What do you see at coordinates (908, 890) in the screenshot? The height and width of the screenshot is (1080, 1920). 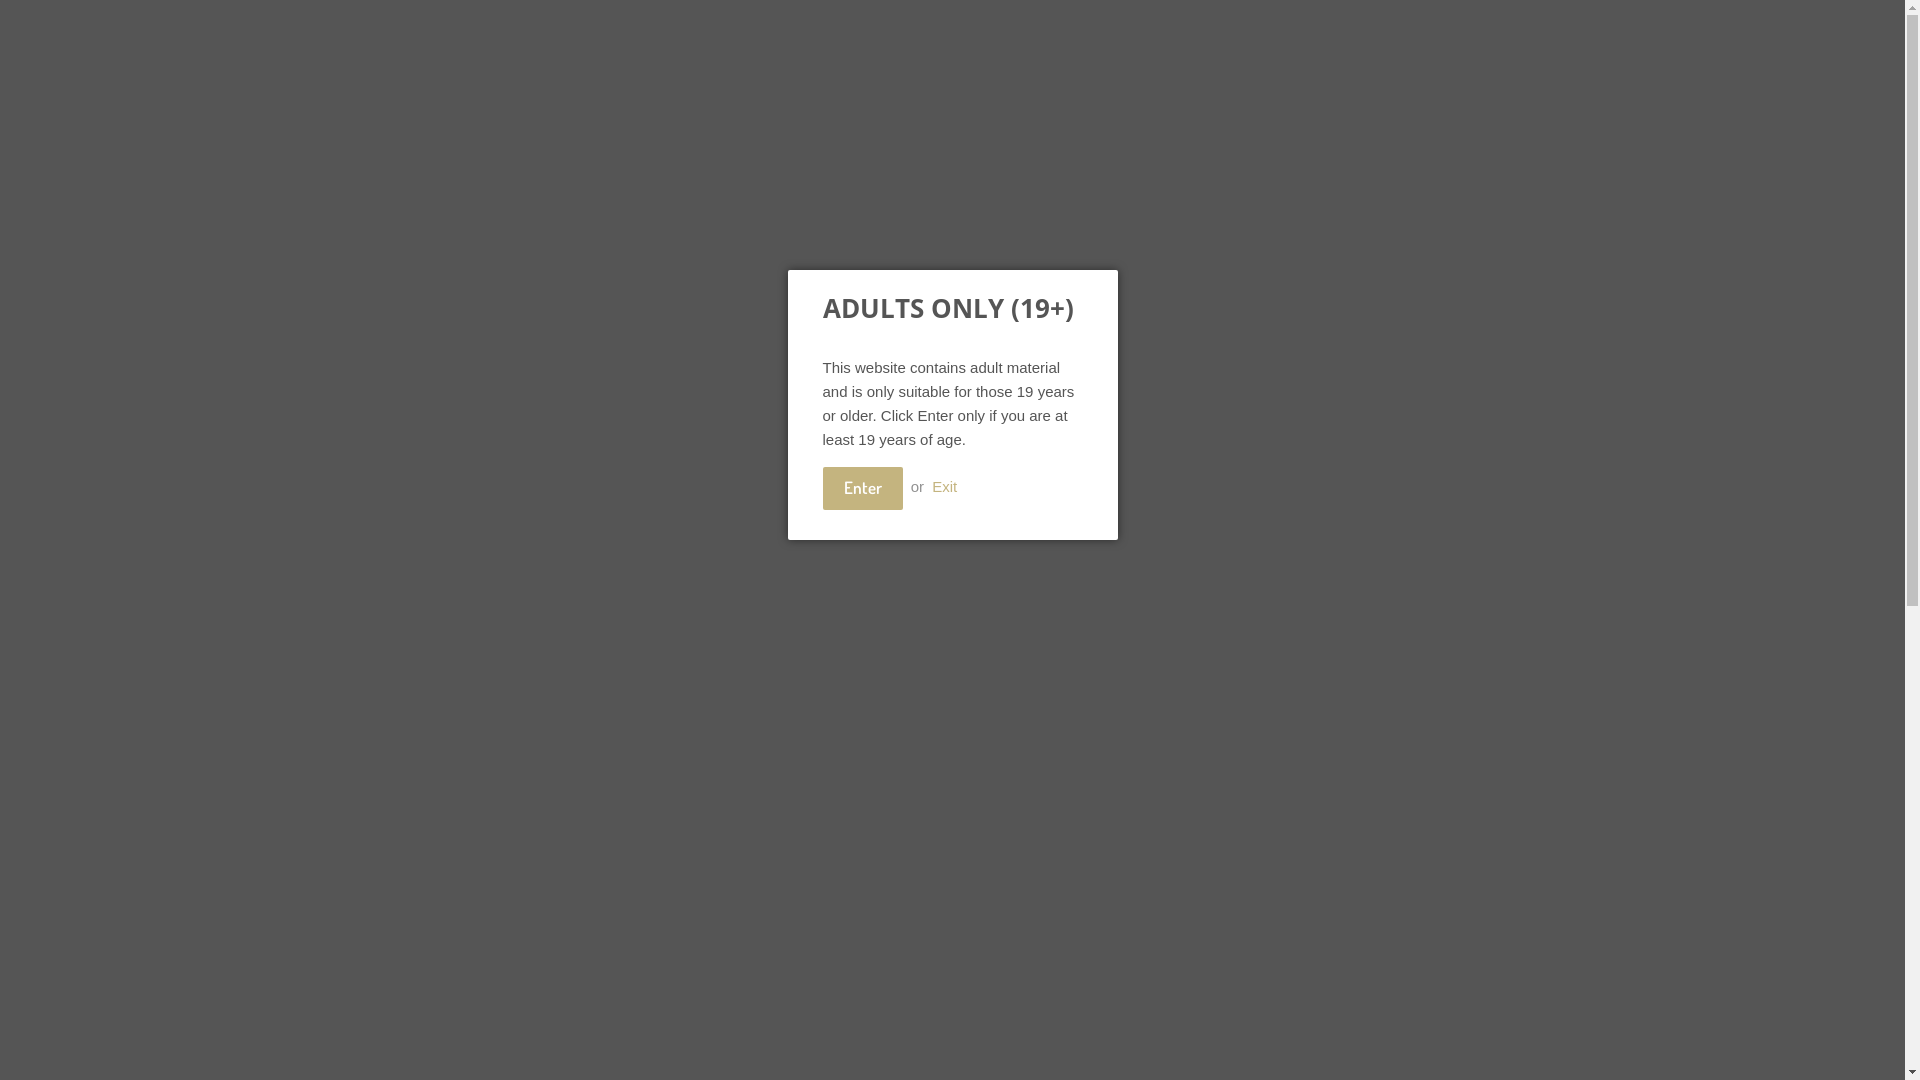 I see `Share` at bounding box center [908, 890].